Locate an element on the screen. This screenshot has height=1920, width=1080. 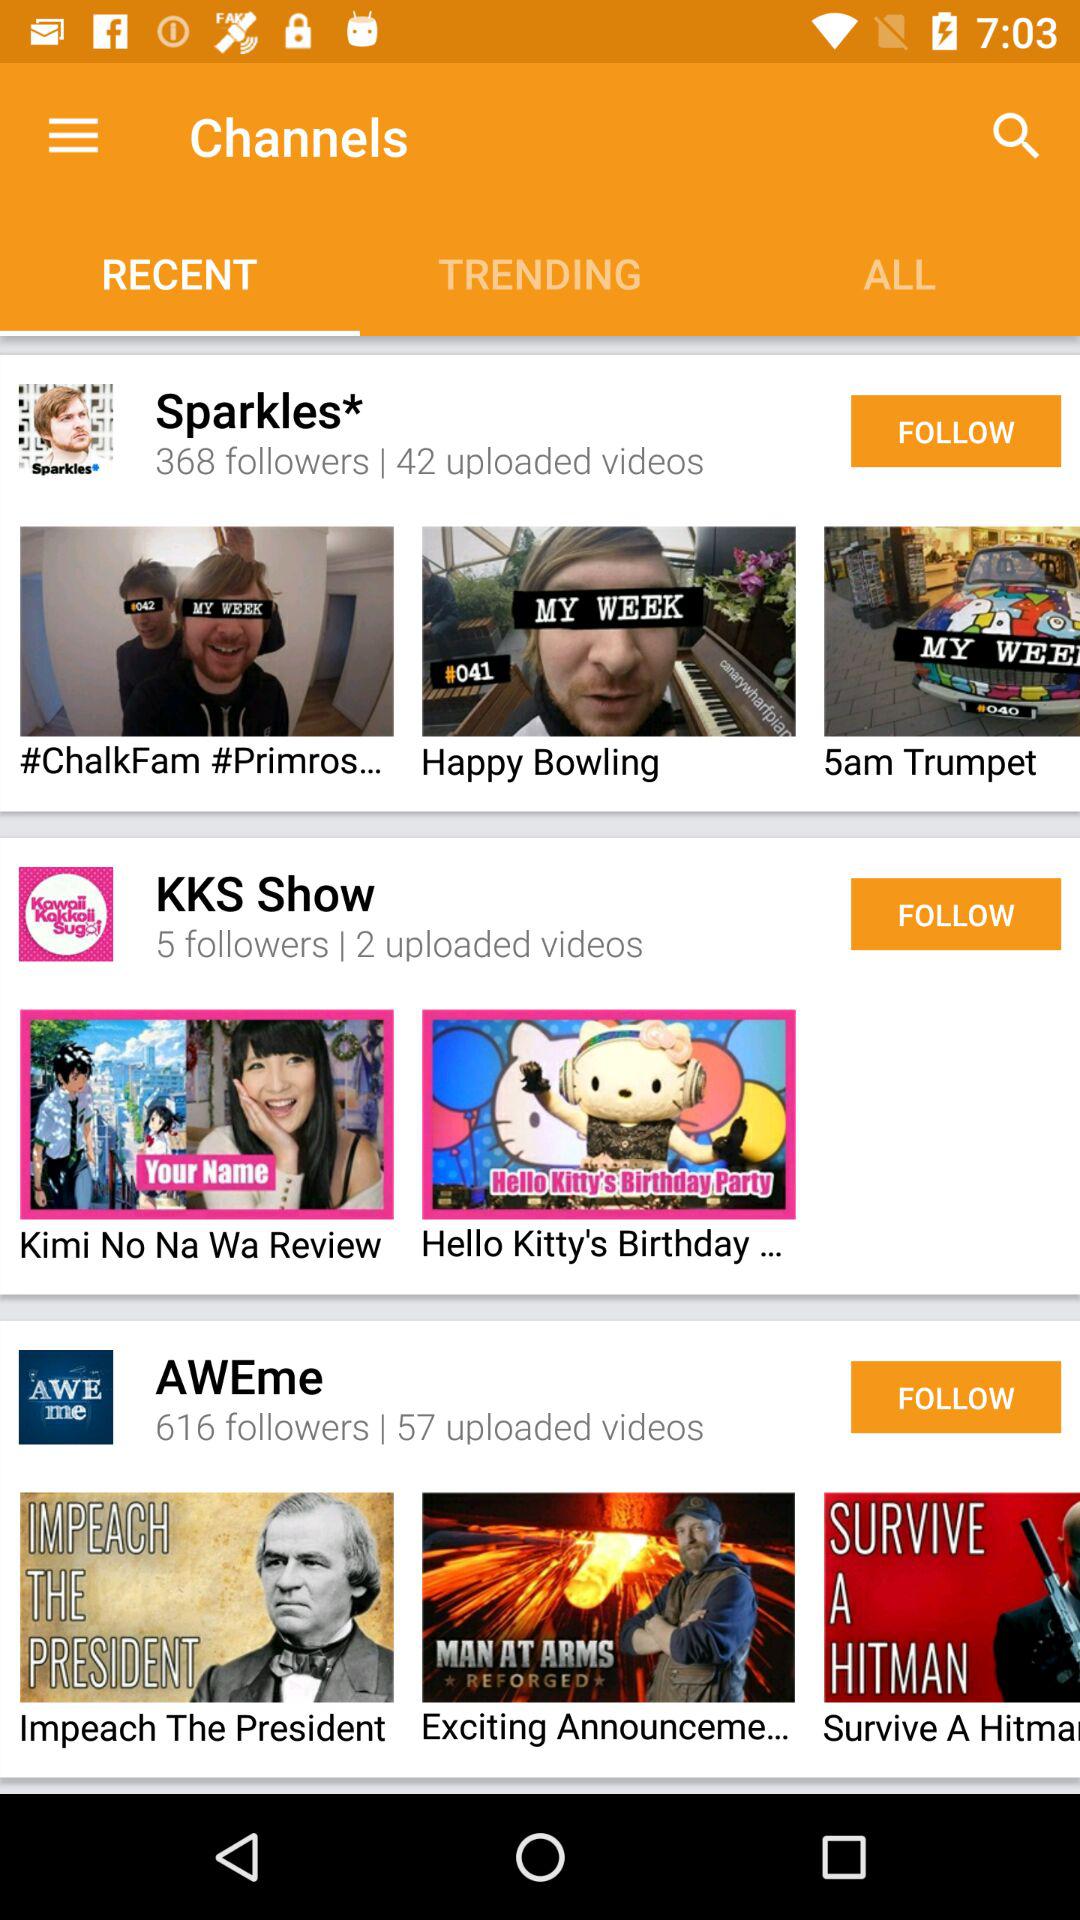
turn off the app next to the channels icon is located at coordinates (1016, 136).